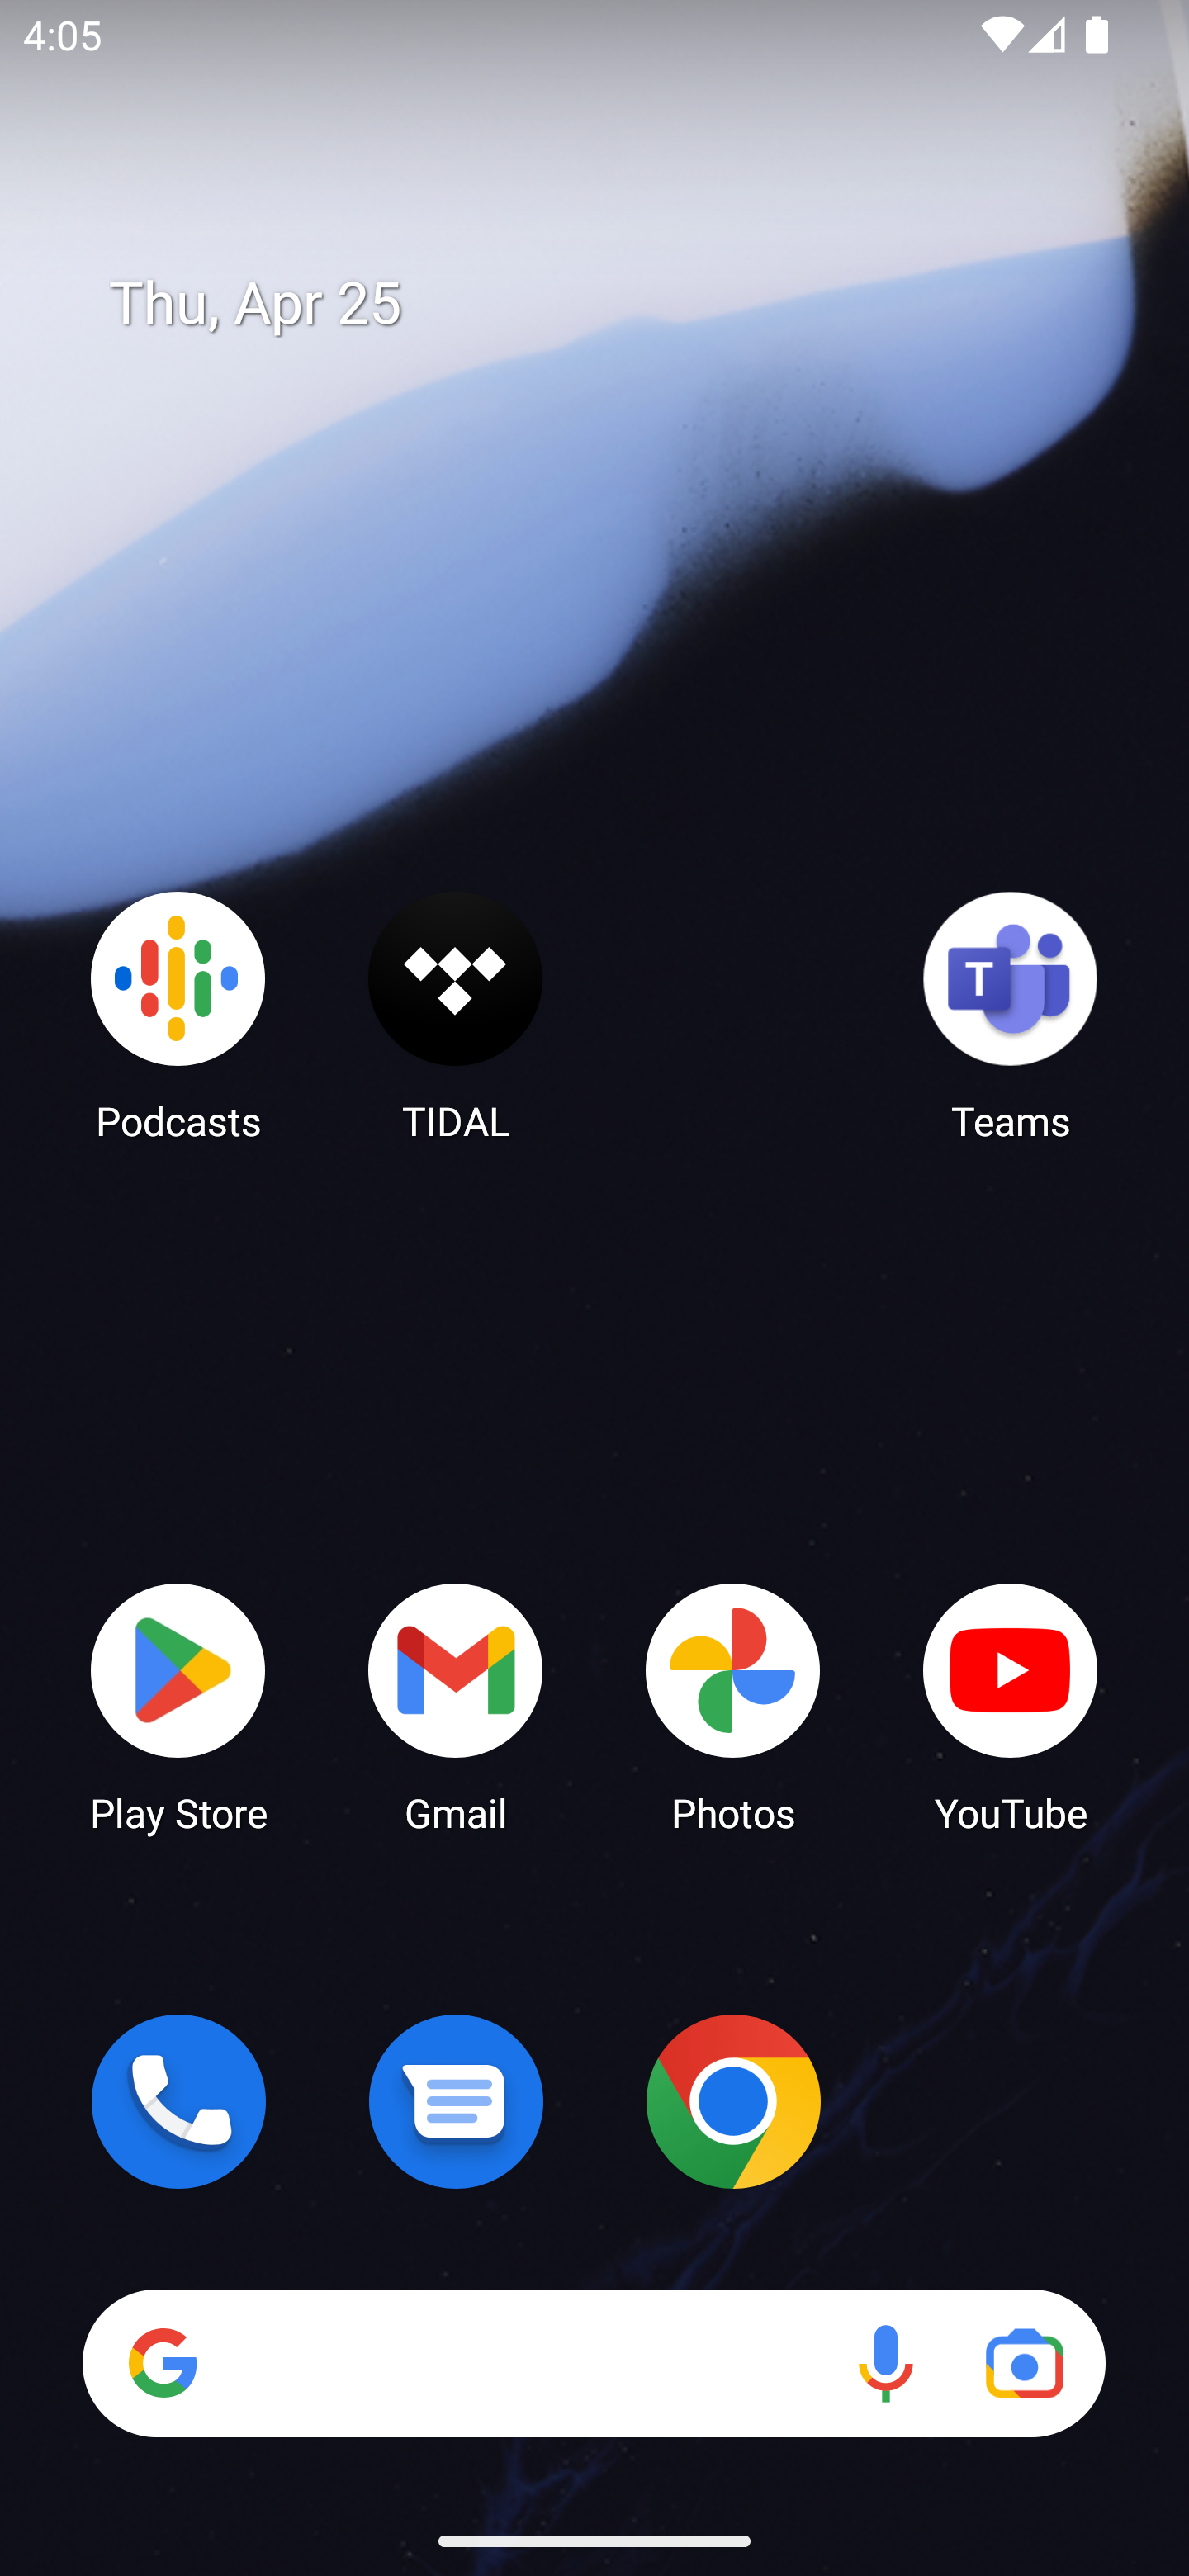 Image resolution: width=1189 pixels, height=2576 pixels. Describe the element at coordinates (456, 2101) in the screenshot. I see `Messages` at that location.